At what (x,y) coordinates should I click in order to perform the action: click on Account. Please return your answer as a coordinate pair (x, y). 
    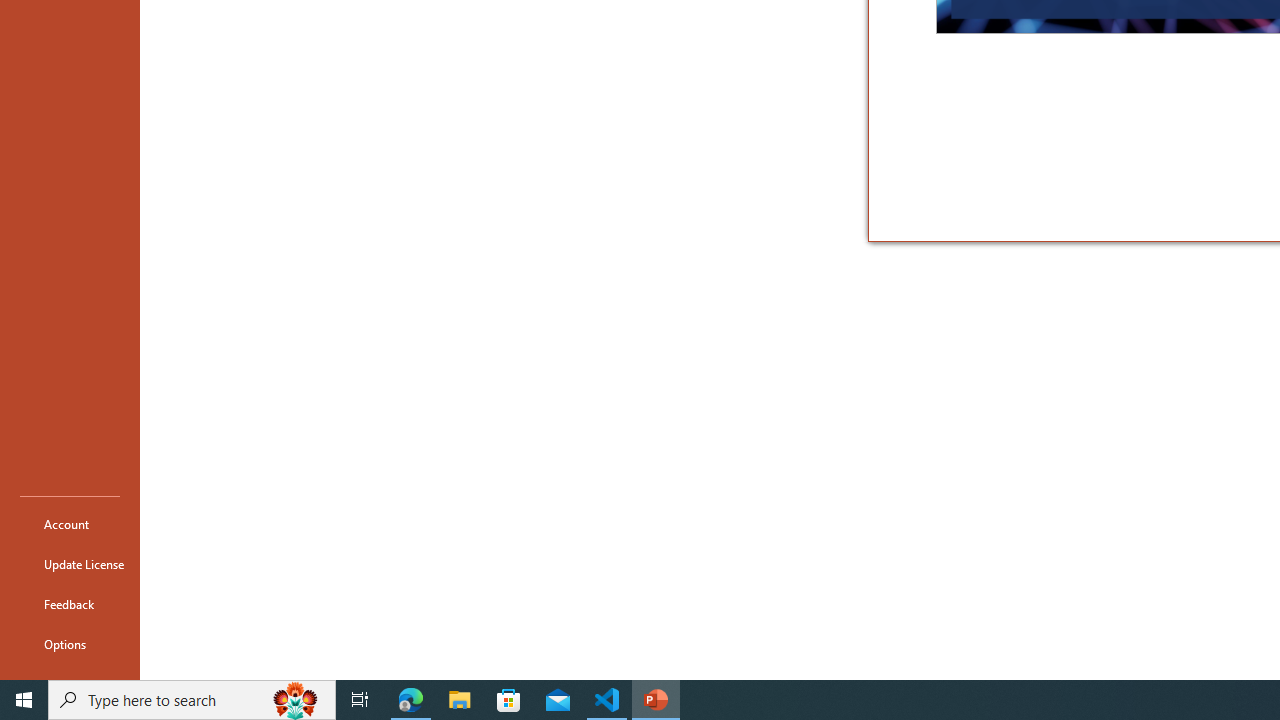
    Looking at the image, I should click on (70, 524).